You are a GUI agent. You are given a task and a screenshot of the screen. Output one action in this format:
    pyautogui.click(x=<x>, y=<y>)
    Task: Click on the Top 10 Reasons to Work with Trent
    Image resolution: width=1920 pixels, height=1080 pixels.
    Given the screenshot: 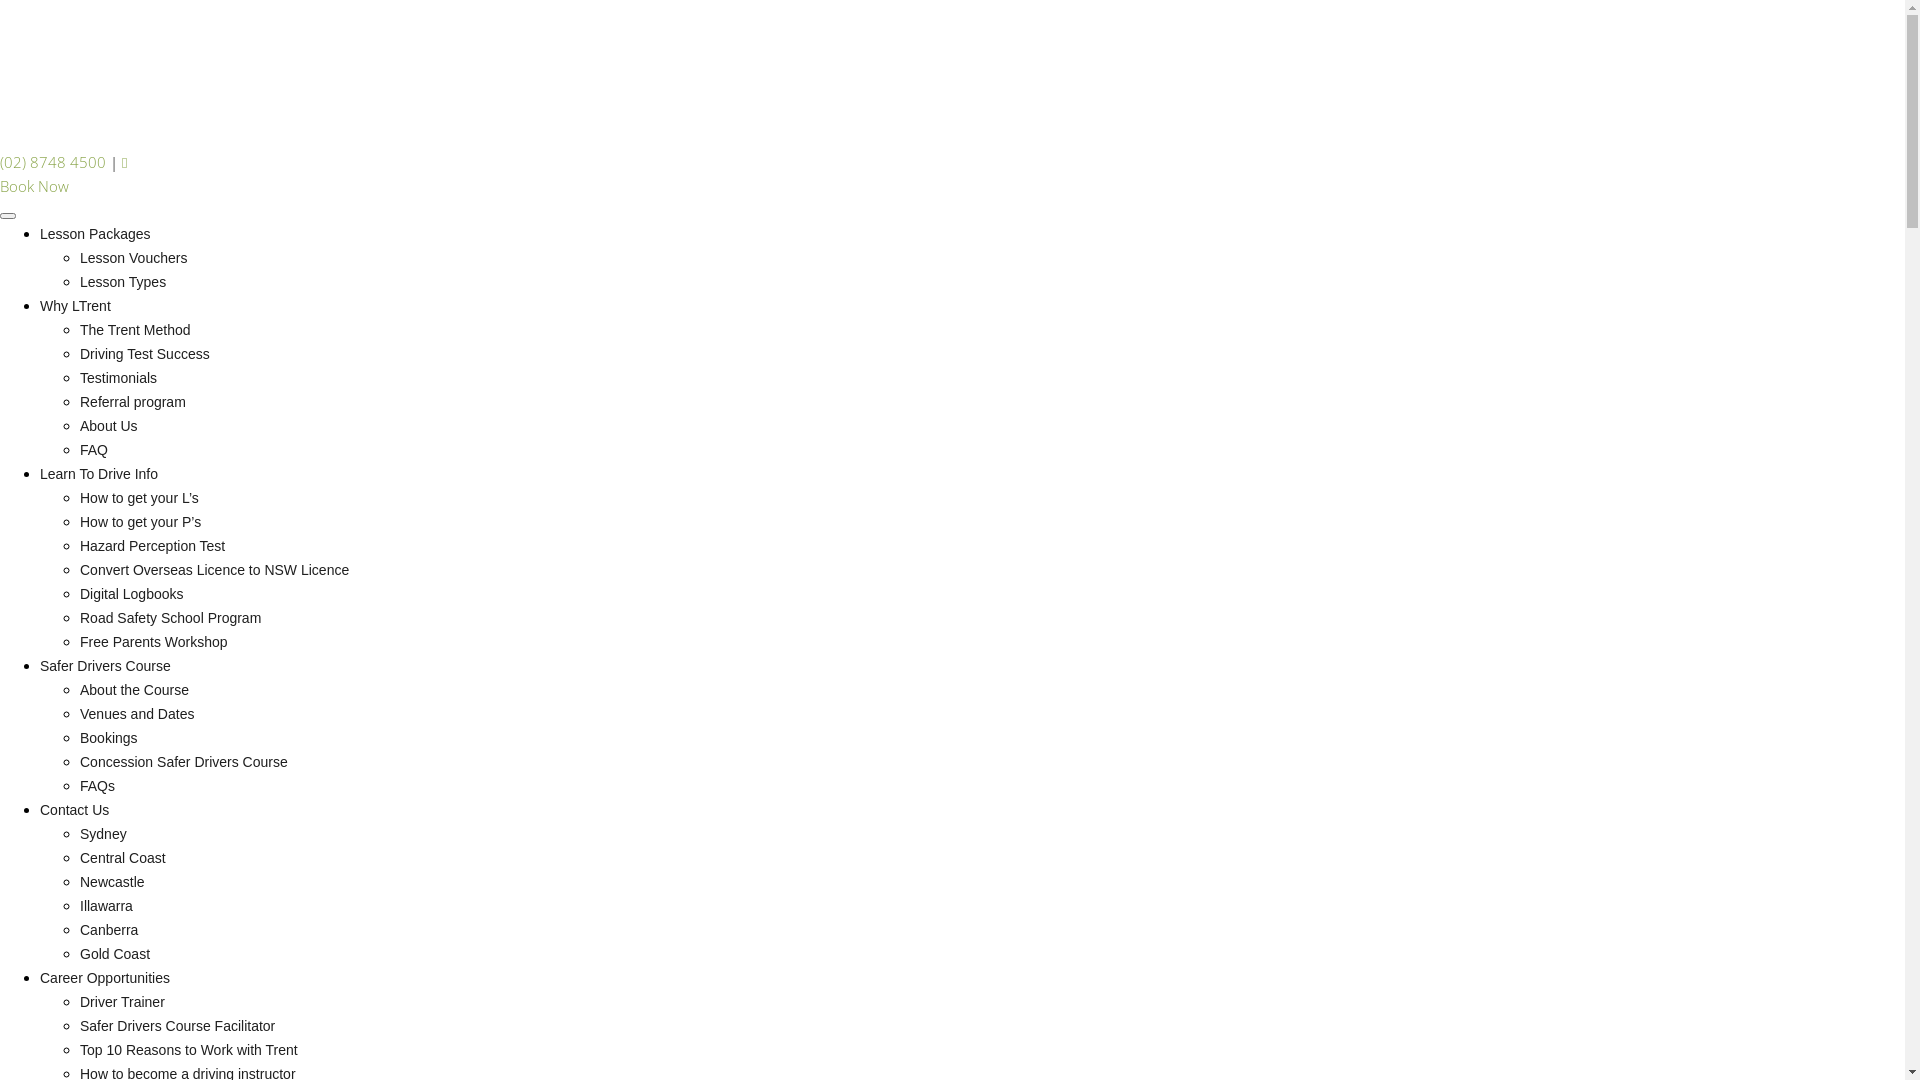 What is the action you would take?
    pyautogui.click(x=189, y=1050)
    